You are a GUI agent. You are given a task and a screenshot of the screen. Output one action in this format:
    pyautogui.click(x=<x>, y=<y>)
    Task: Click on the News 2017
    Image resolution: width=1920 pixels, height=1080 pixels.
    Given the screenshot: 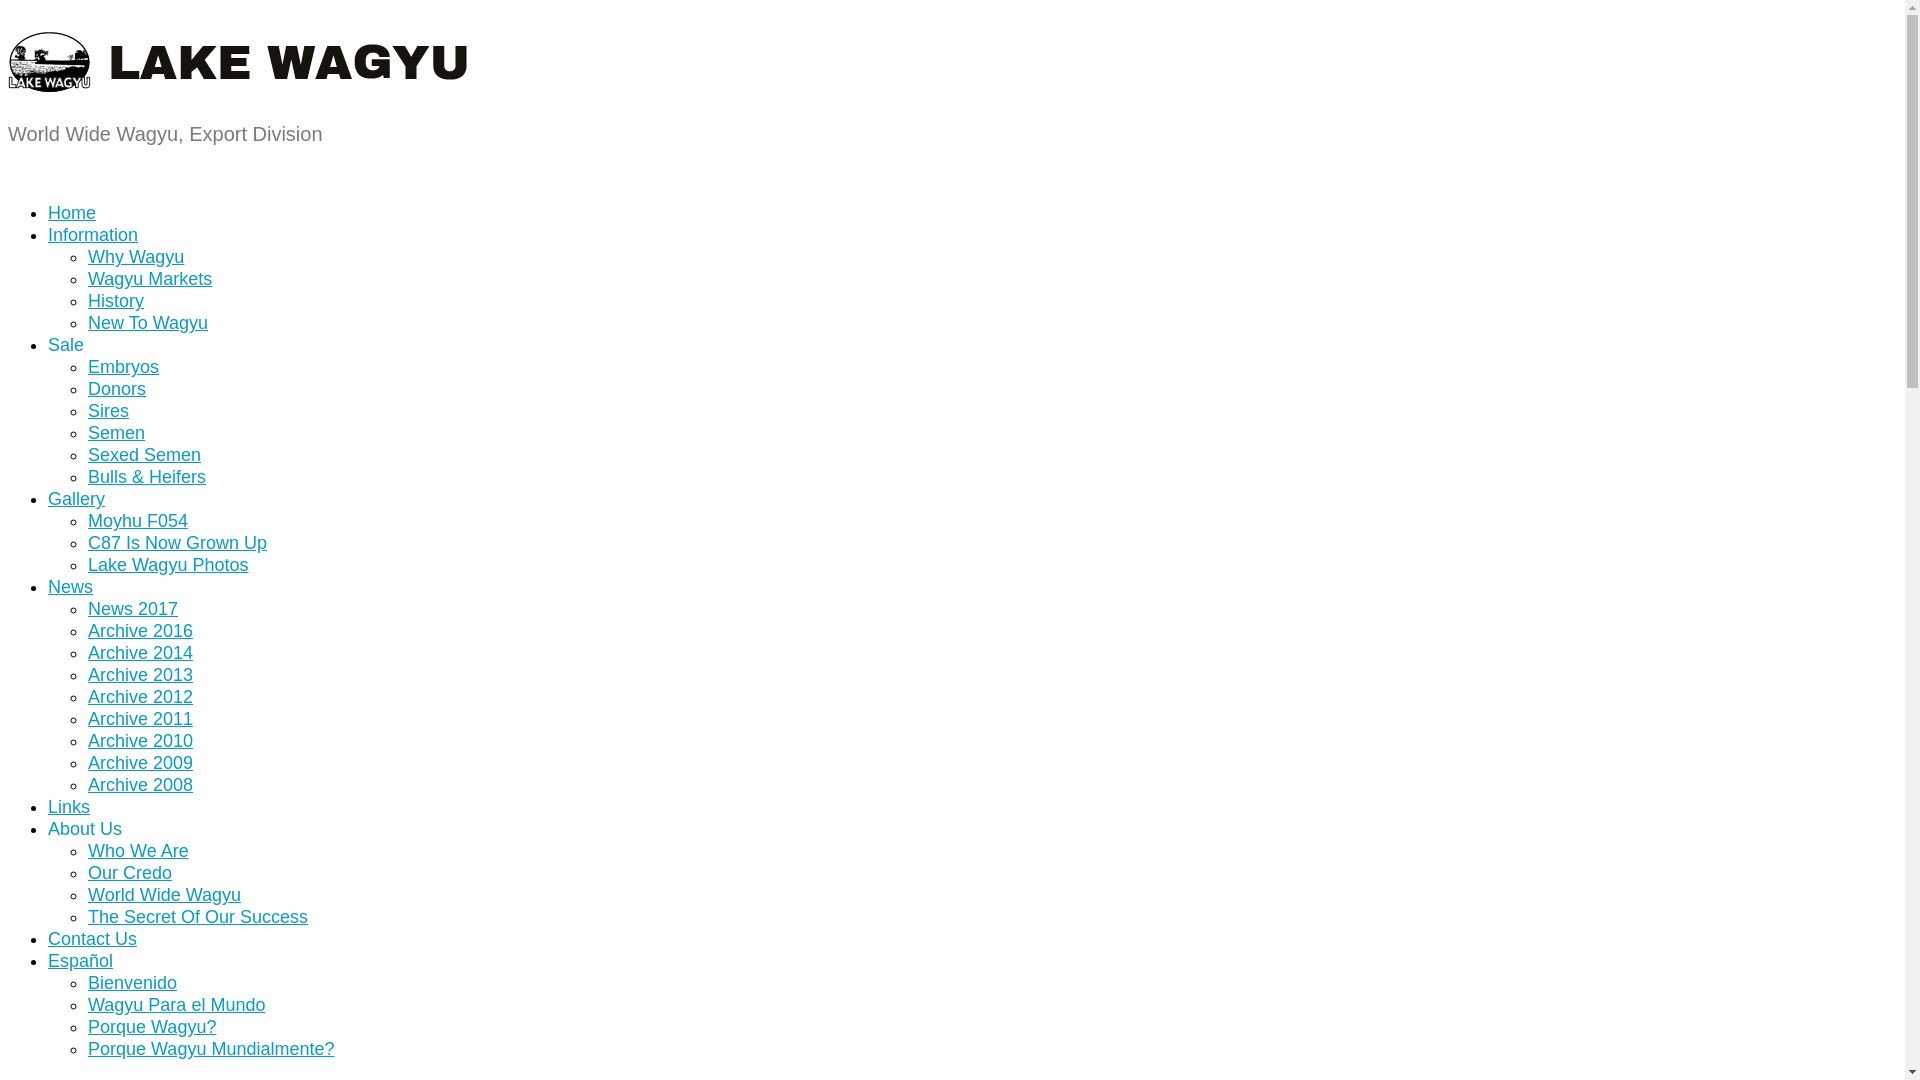 What is the action you would take?
    pyautogui.click(x=133, y=609)
    